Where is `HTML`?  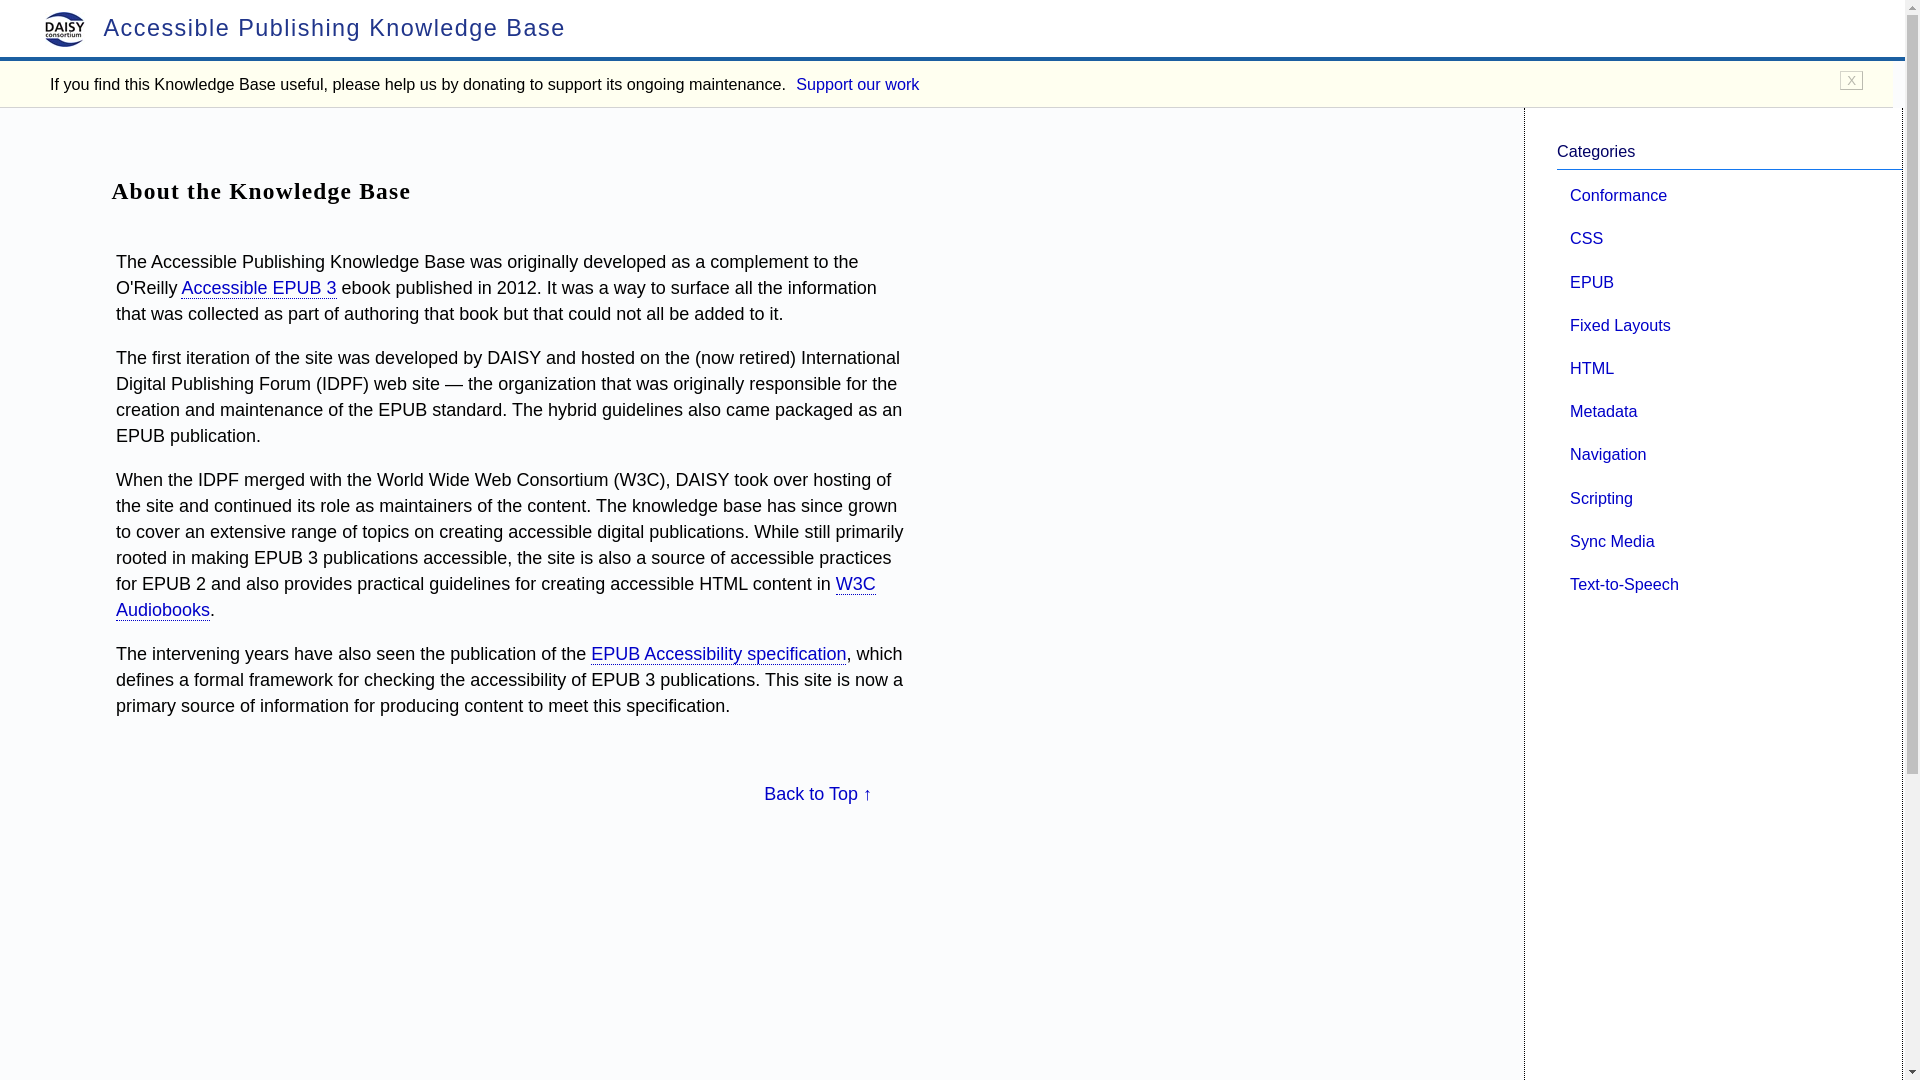 HTML is located at coordinates (1592, 367).